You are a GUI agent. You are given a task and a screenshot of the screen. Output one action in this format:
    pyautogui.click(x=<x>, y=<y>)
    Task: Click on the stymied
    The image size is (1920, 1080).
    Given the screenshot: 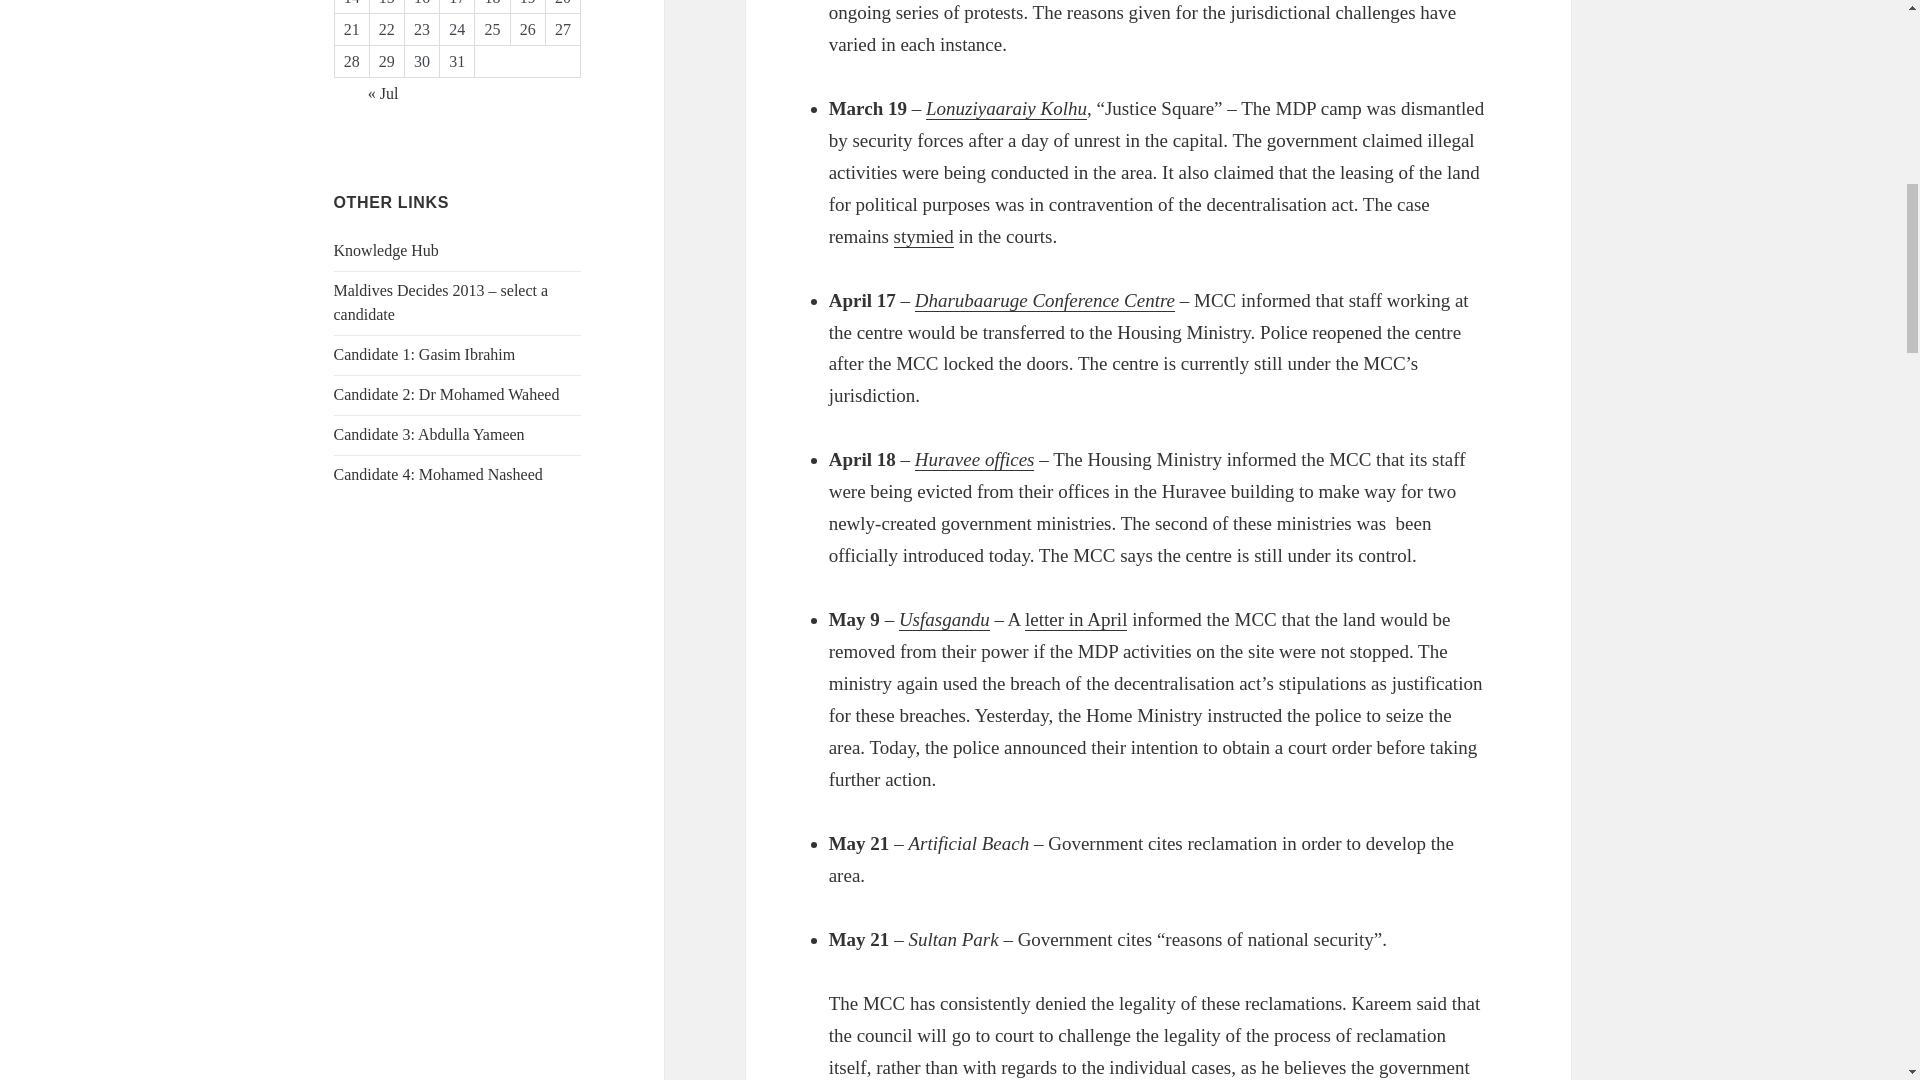 What is the action you would take?
    pyautogui.click(x=924, y=236)
    